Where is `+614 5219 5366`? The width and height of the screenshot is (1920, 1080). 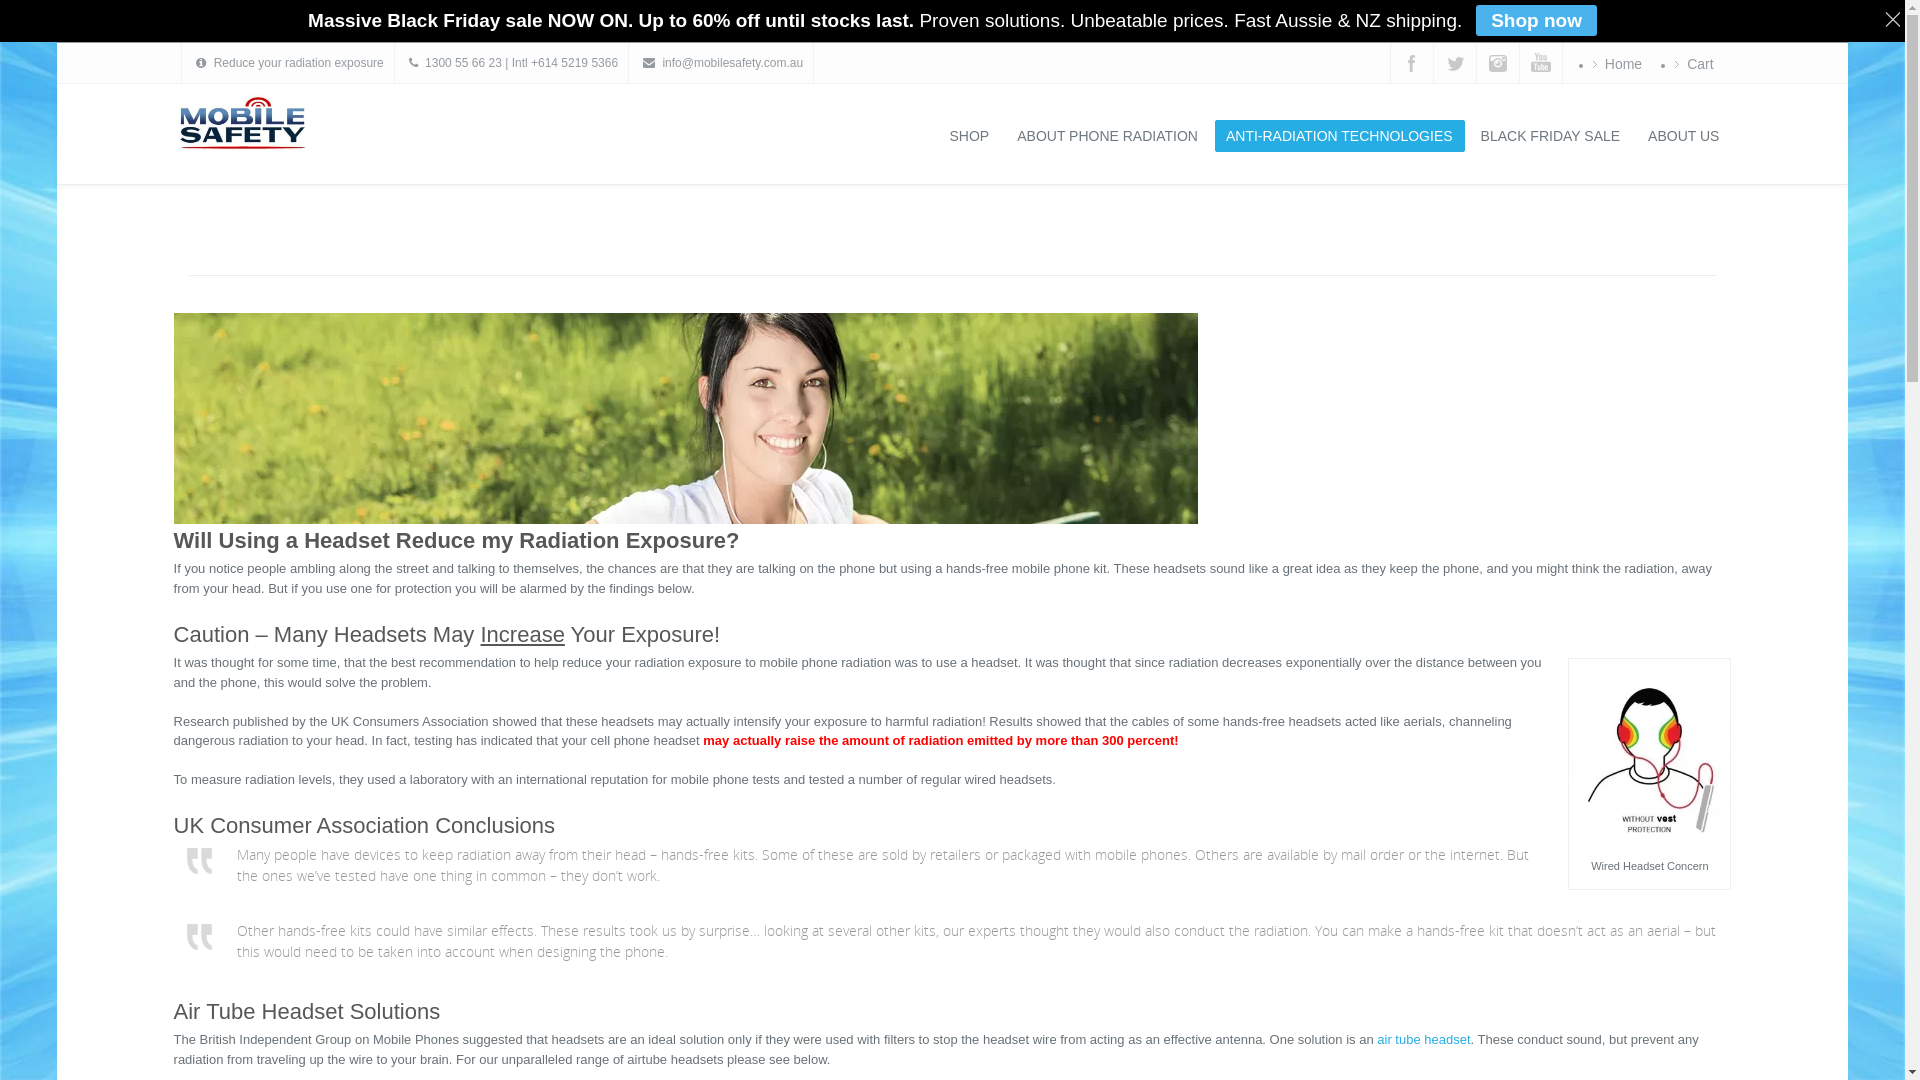 +614 5219 5366 is located at coordinates (574, 63).